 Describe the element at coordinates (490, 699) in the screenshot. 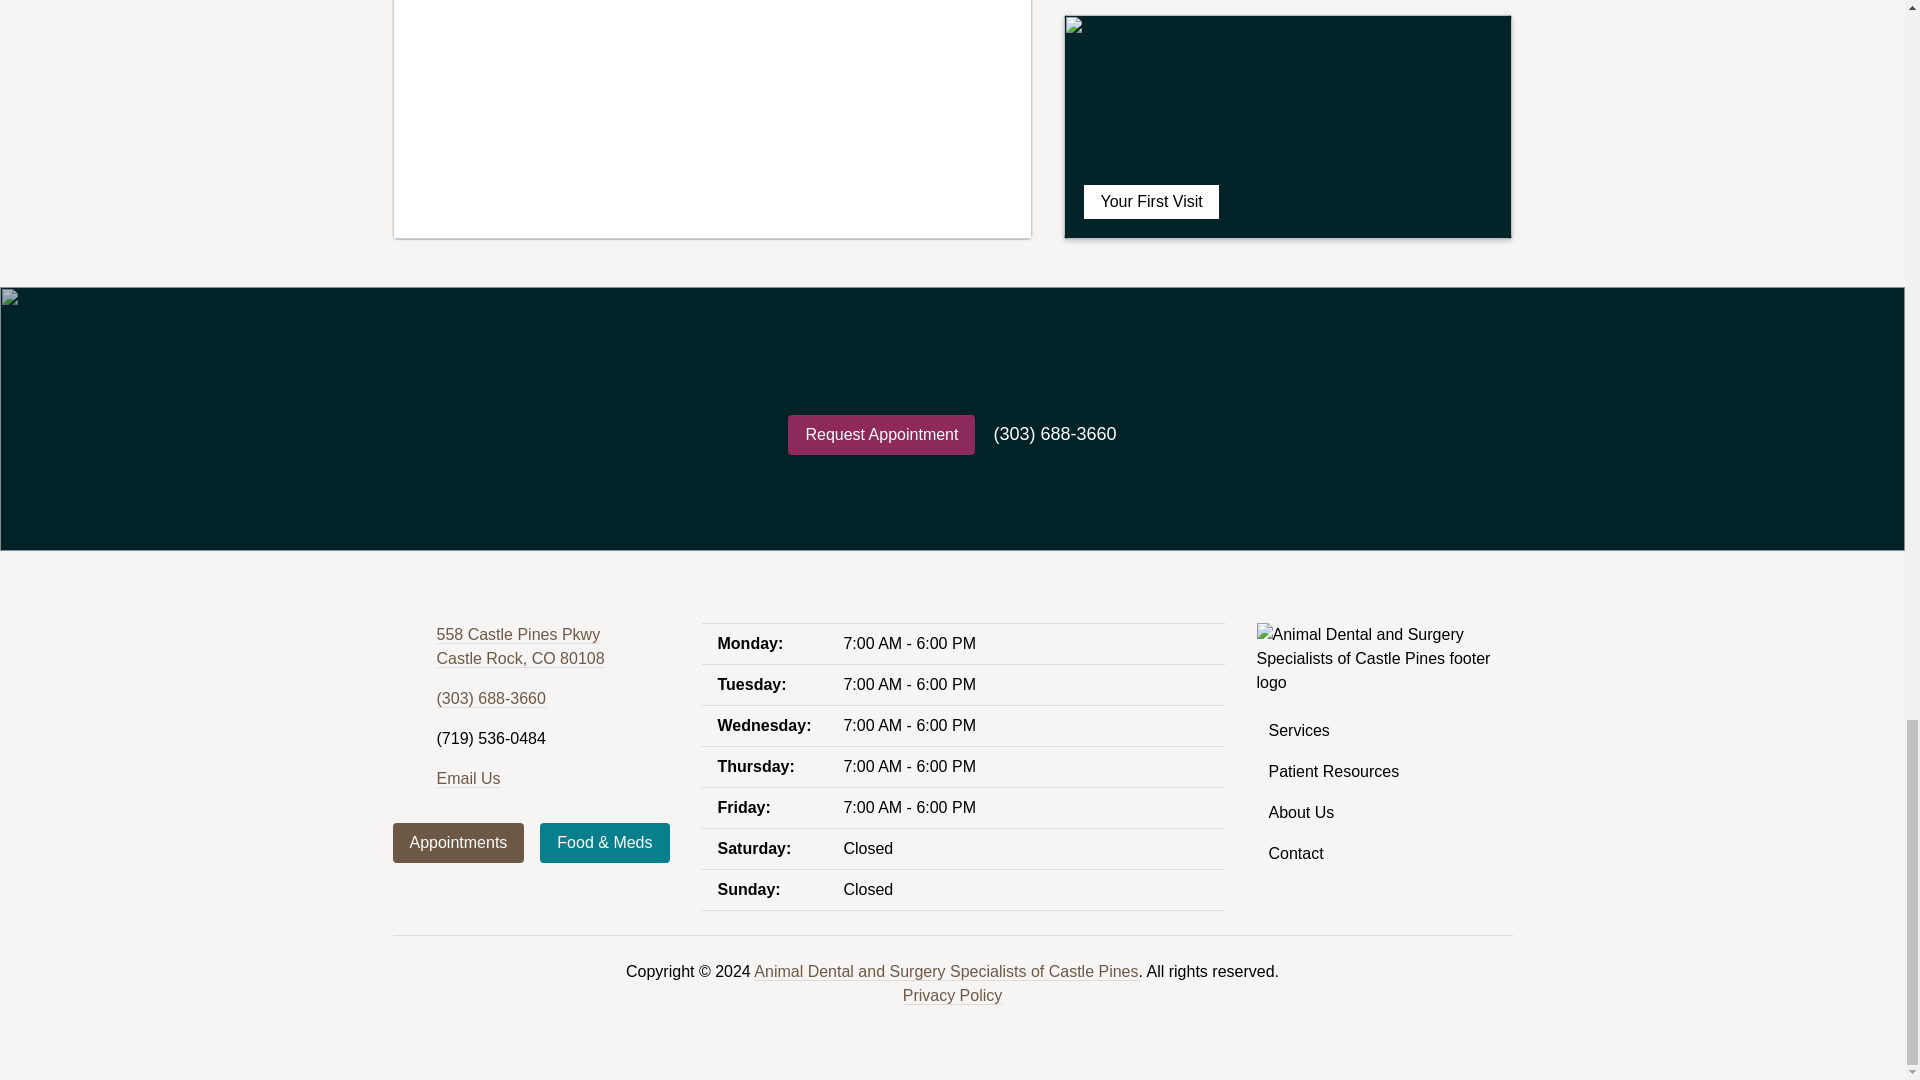

I see `Email Us` at that location.